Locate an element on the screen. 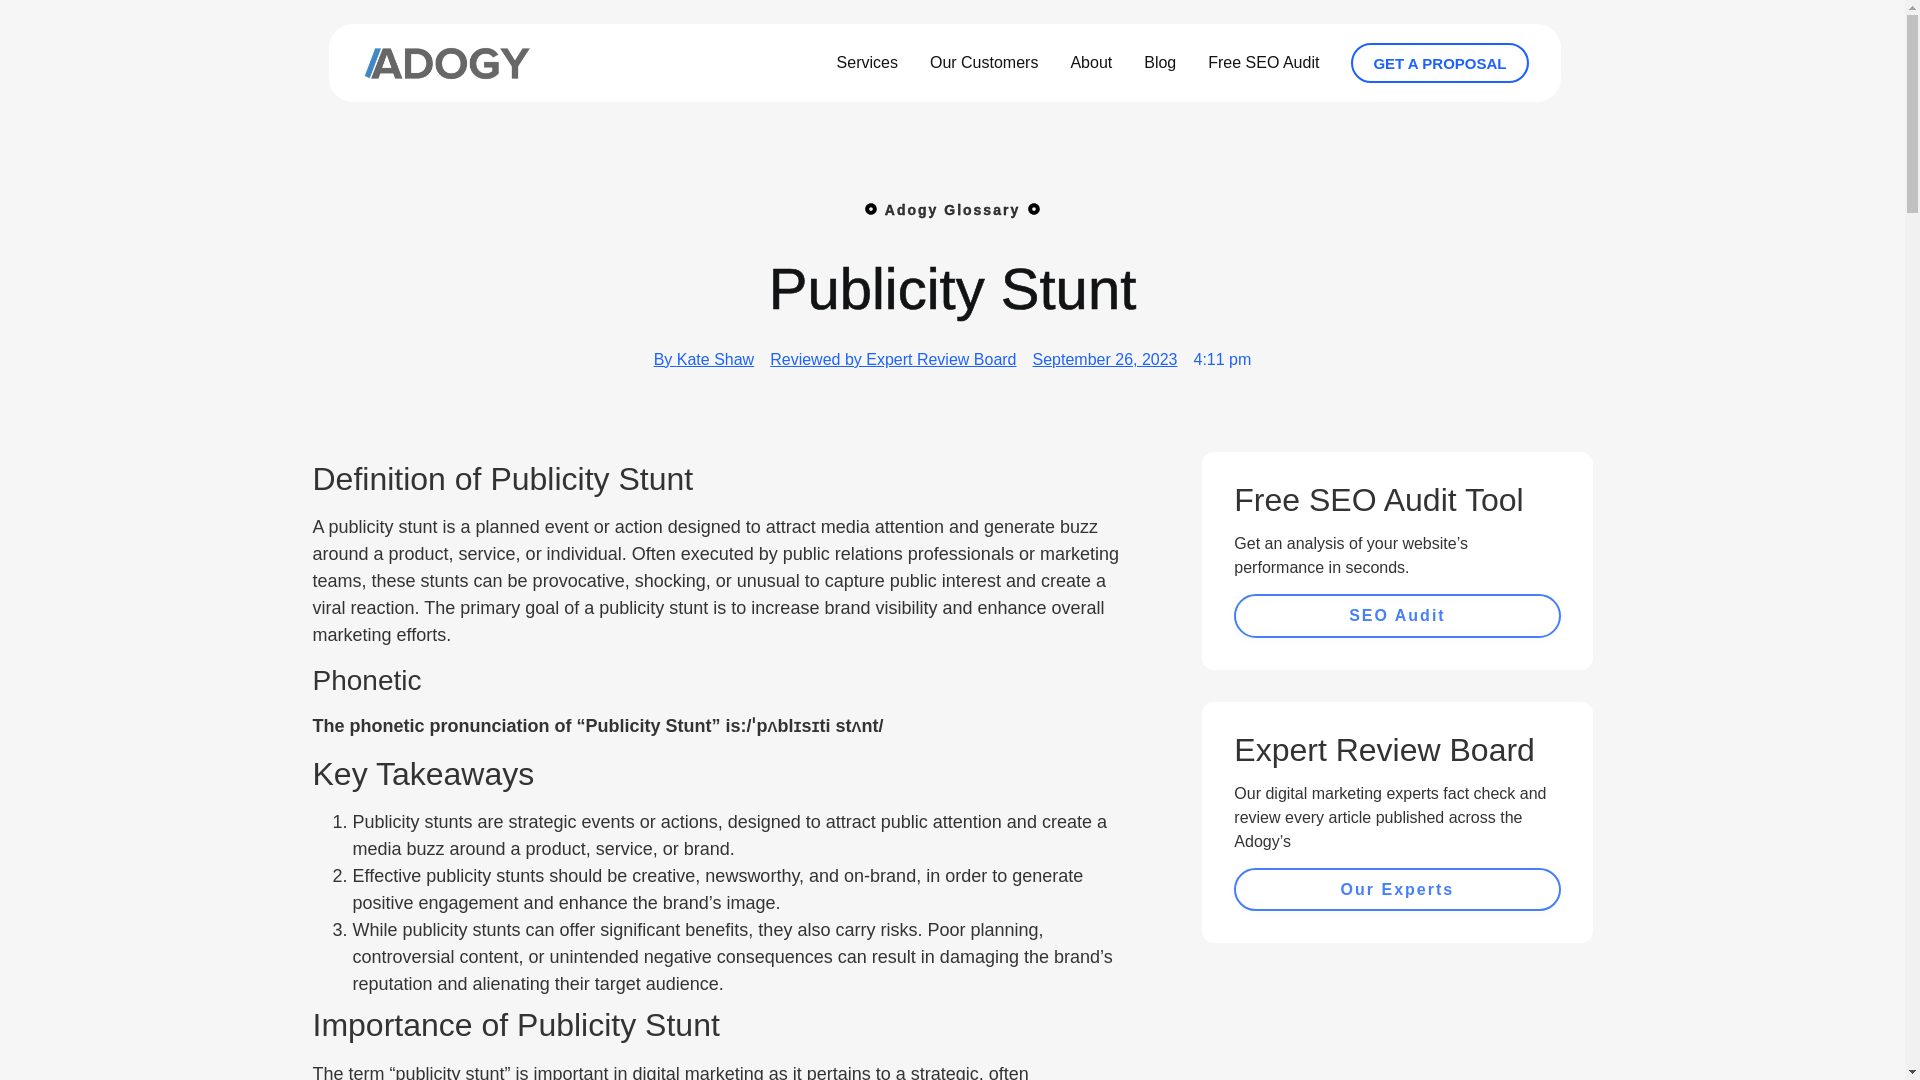  Services is located at coordinates (867, 63).